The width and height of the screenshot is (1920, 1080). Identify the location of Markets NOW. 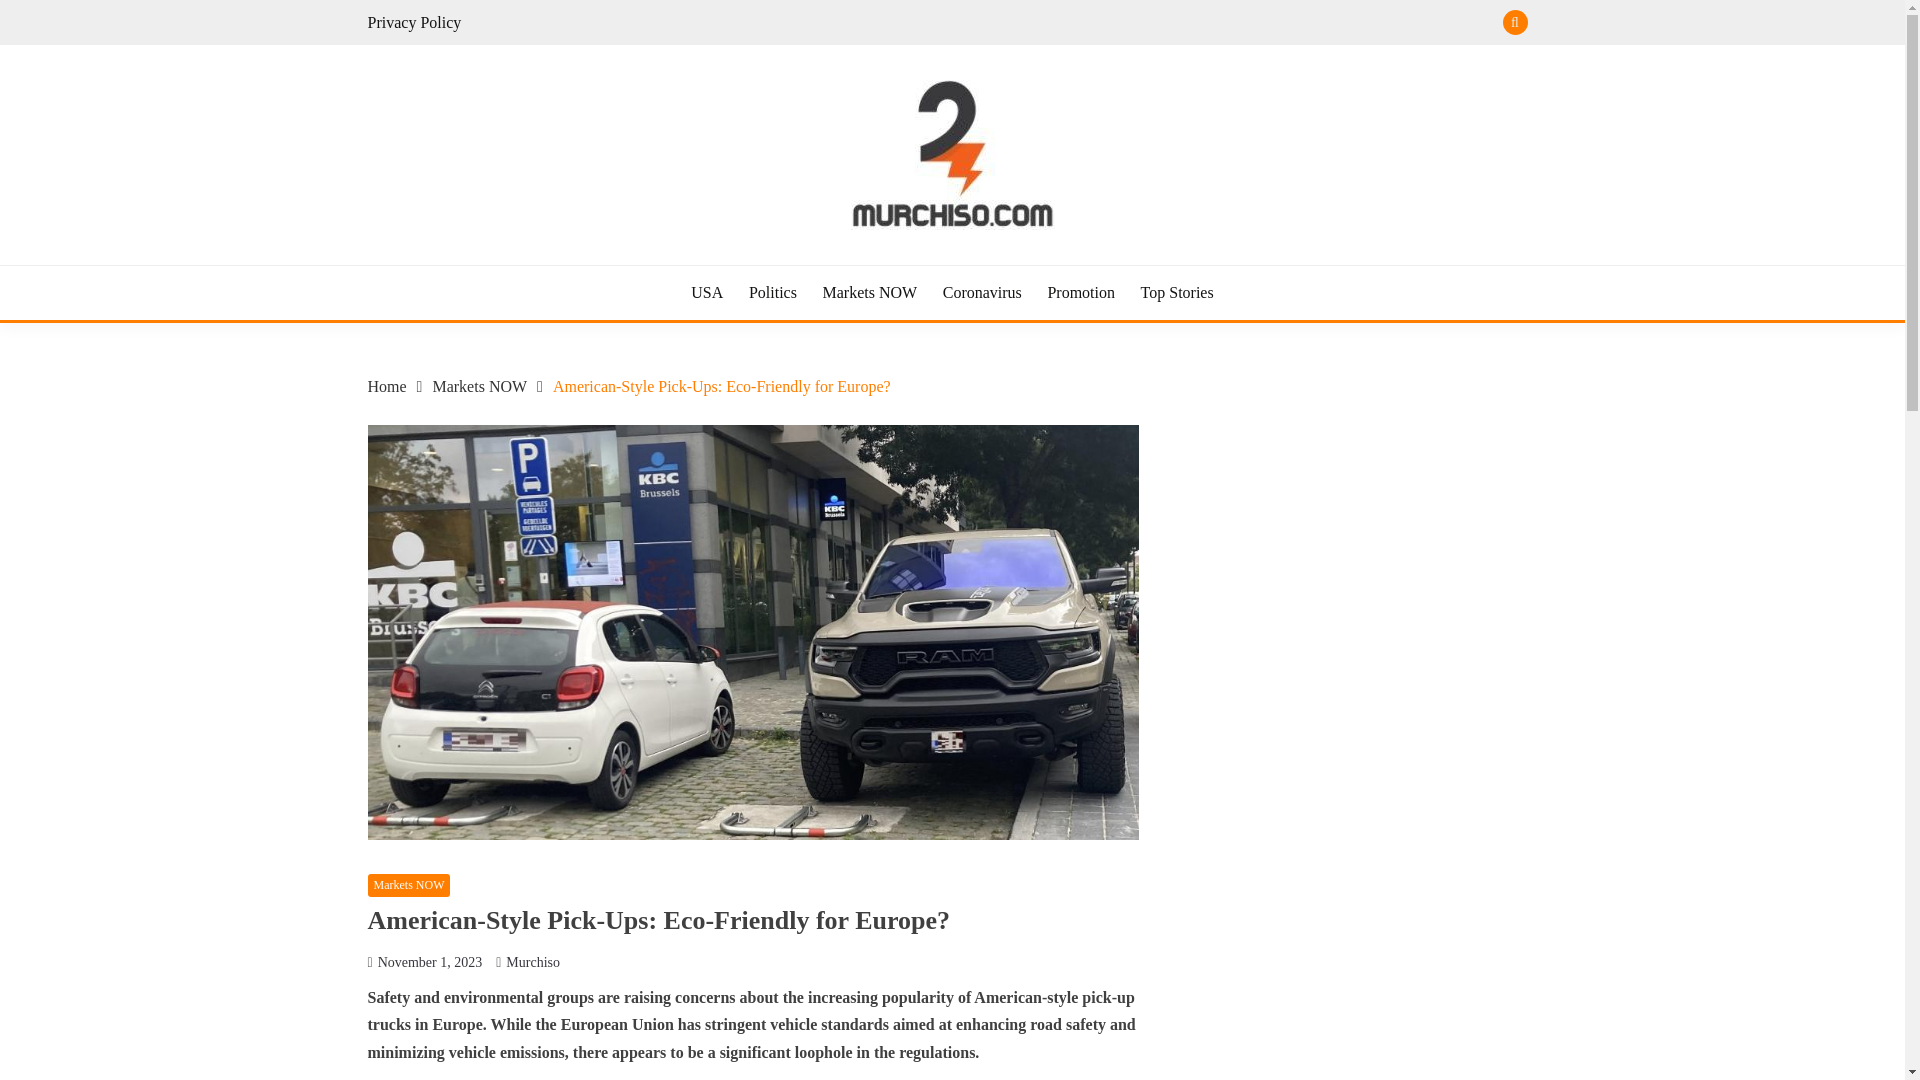
(869, 292).